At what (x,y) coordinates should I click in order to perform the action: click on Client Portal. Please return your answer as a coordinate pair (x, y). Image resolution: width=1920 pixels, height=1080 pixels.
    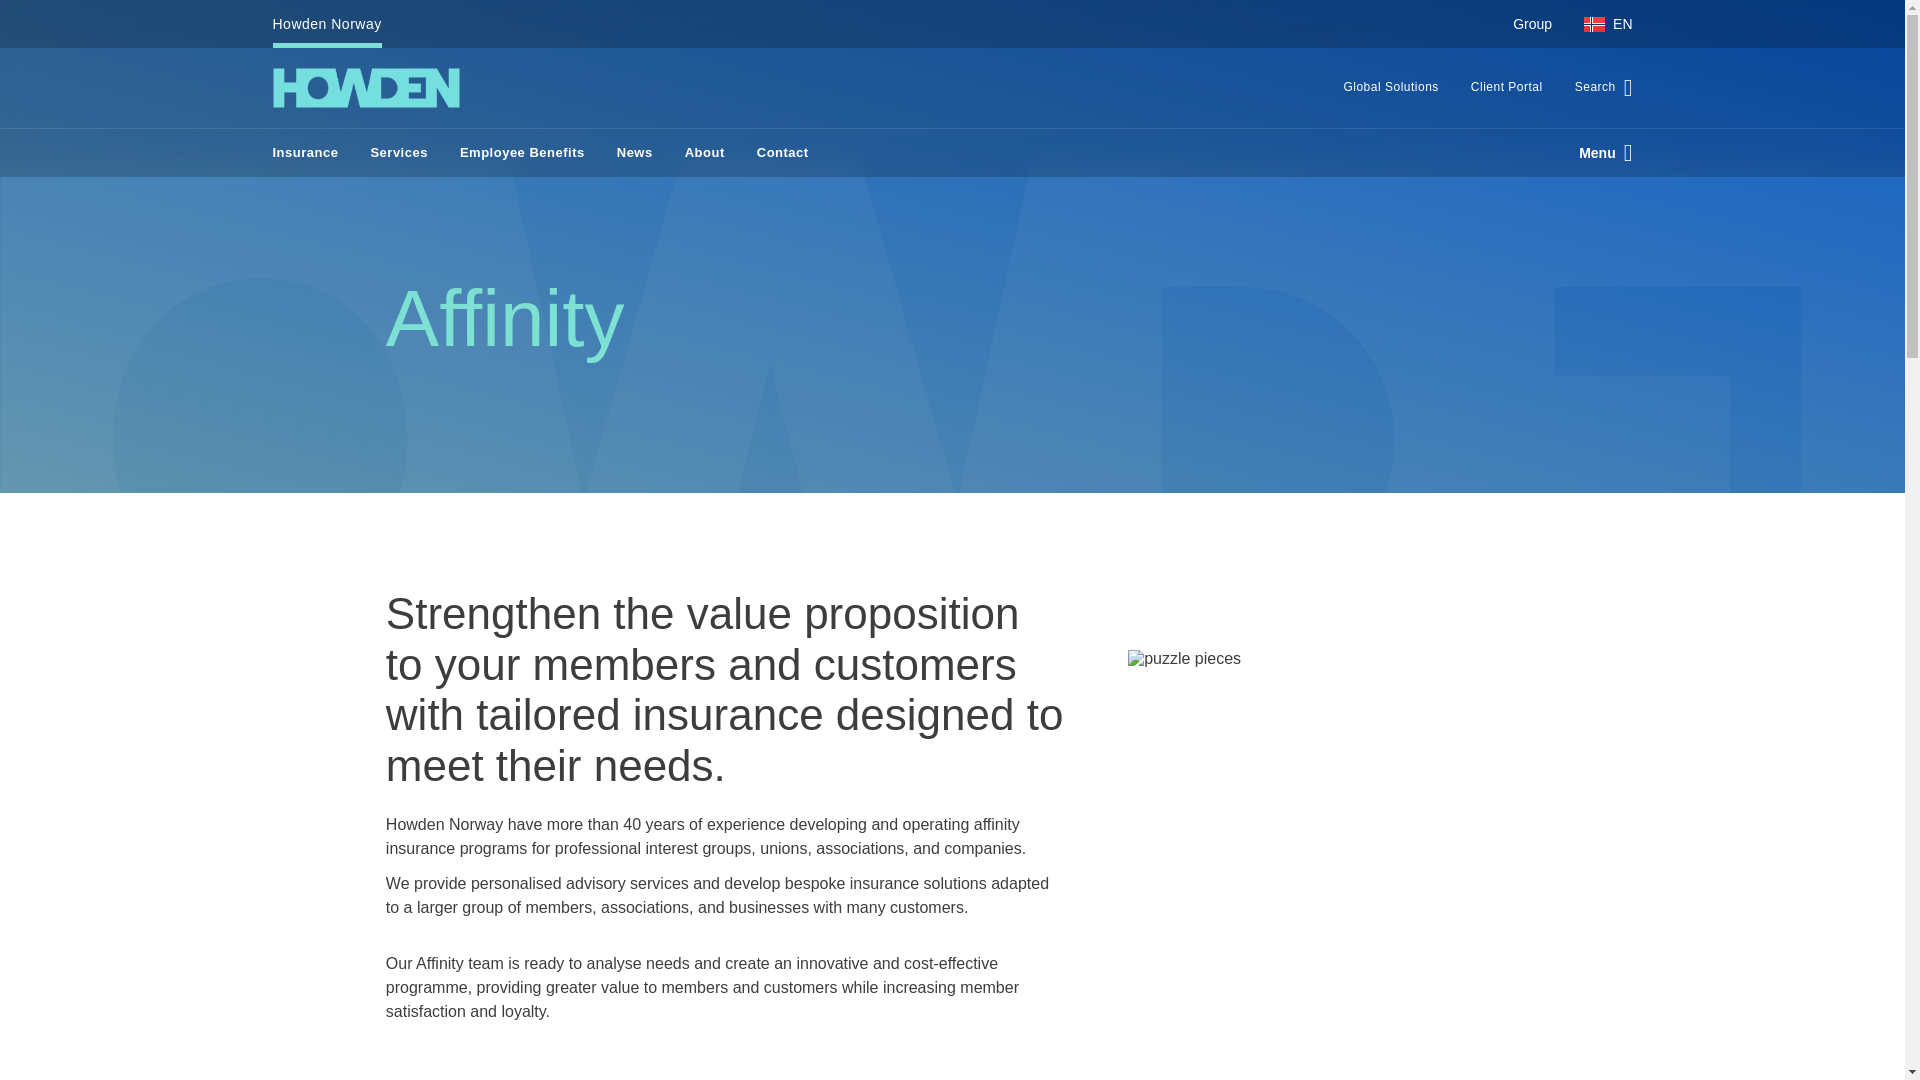
    Looking at the image, I should click on (1507, 88).